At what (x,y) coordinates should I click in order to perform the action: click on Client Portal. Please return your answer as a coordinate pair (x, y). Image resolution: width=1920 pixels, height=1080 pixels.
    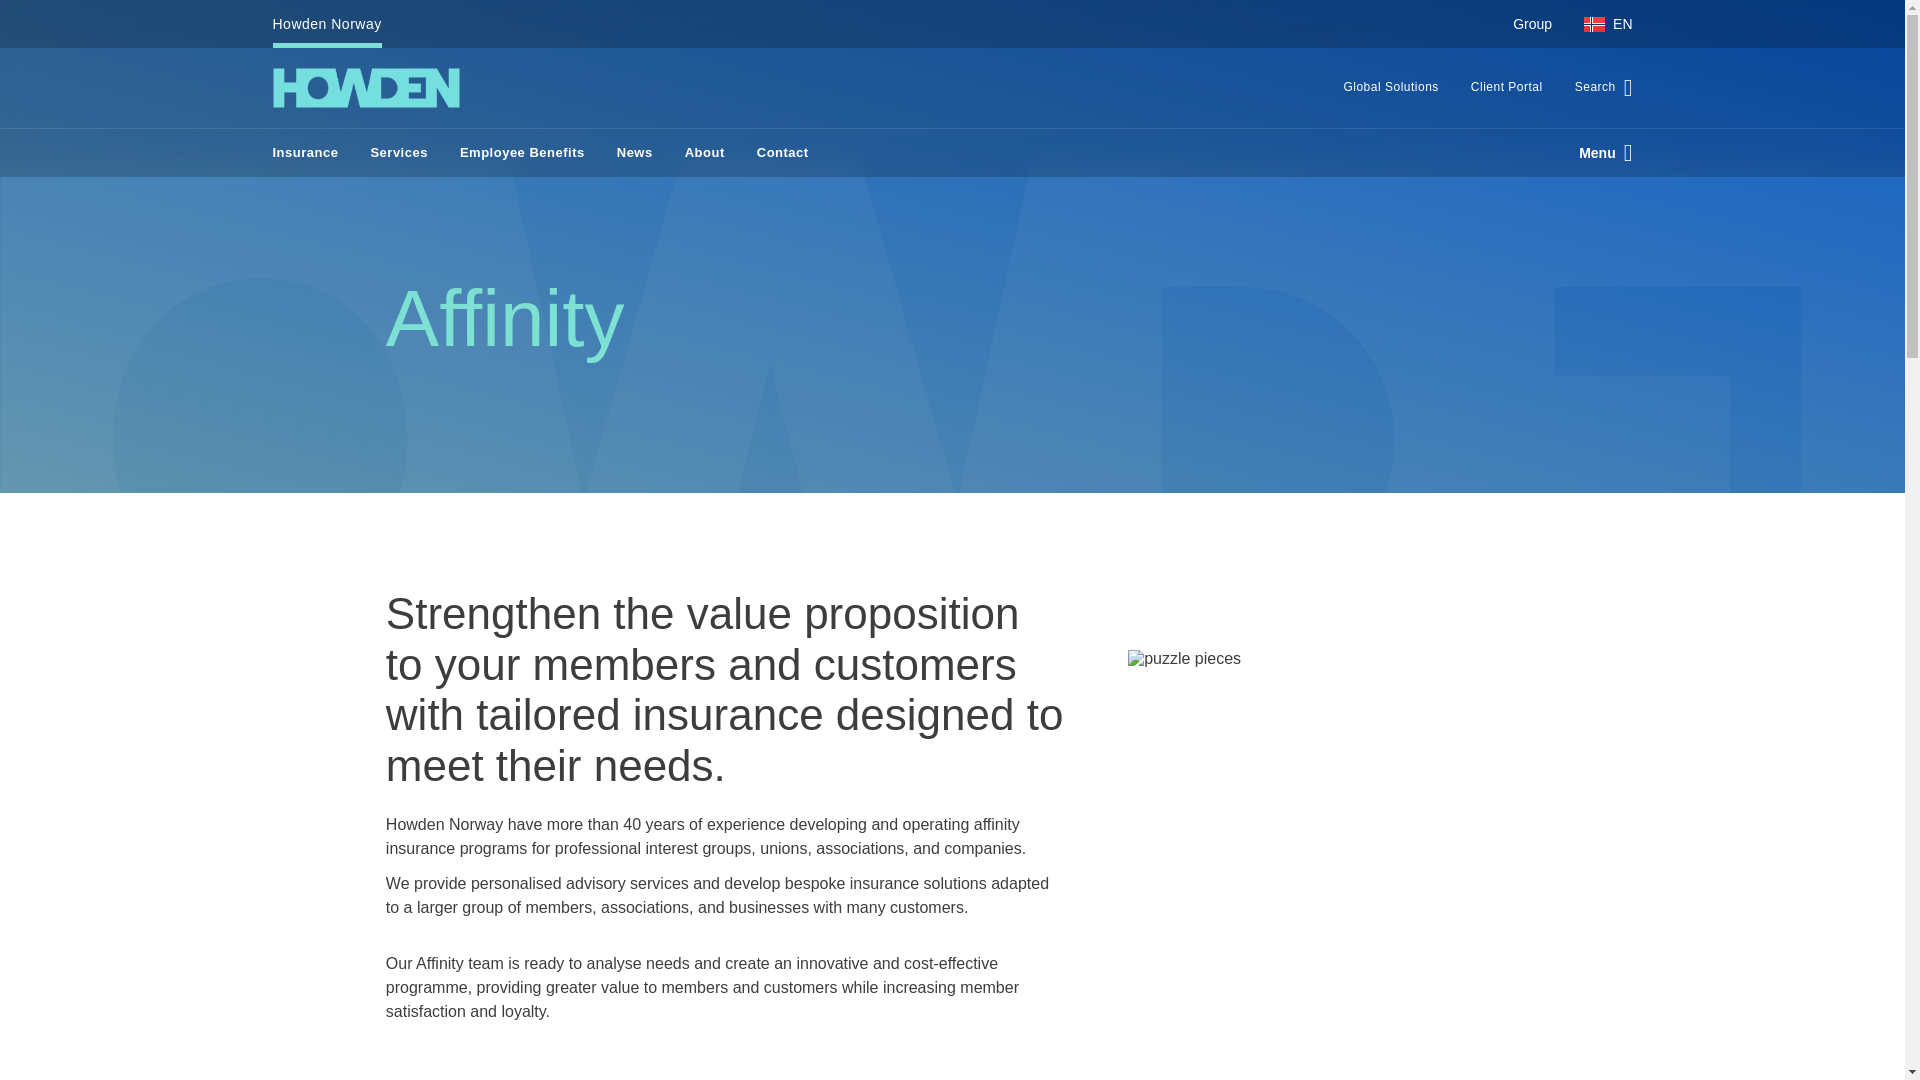
    Looking at the image, I should click on (1507, 88).